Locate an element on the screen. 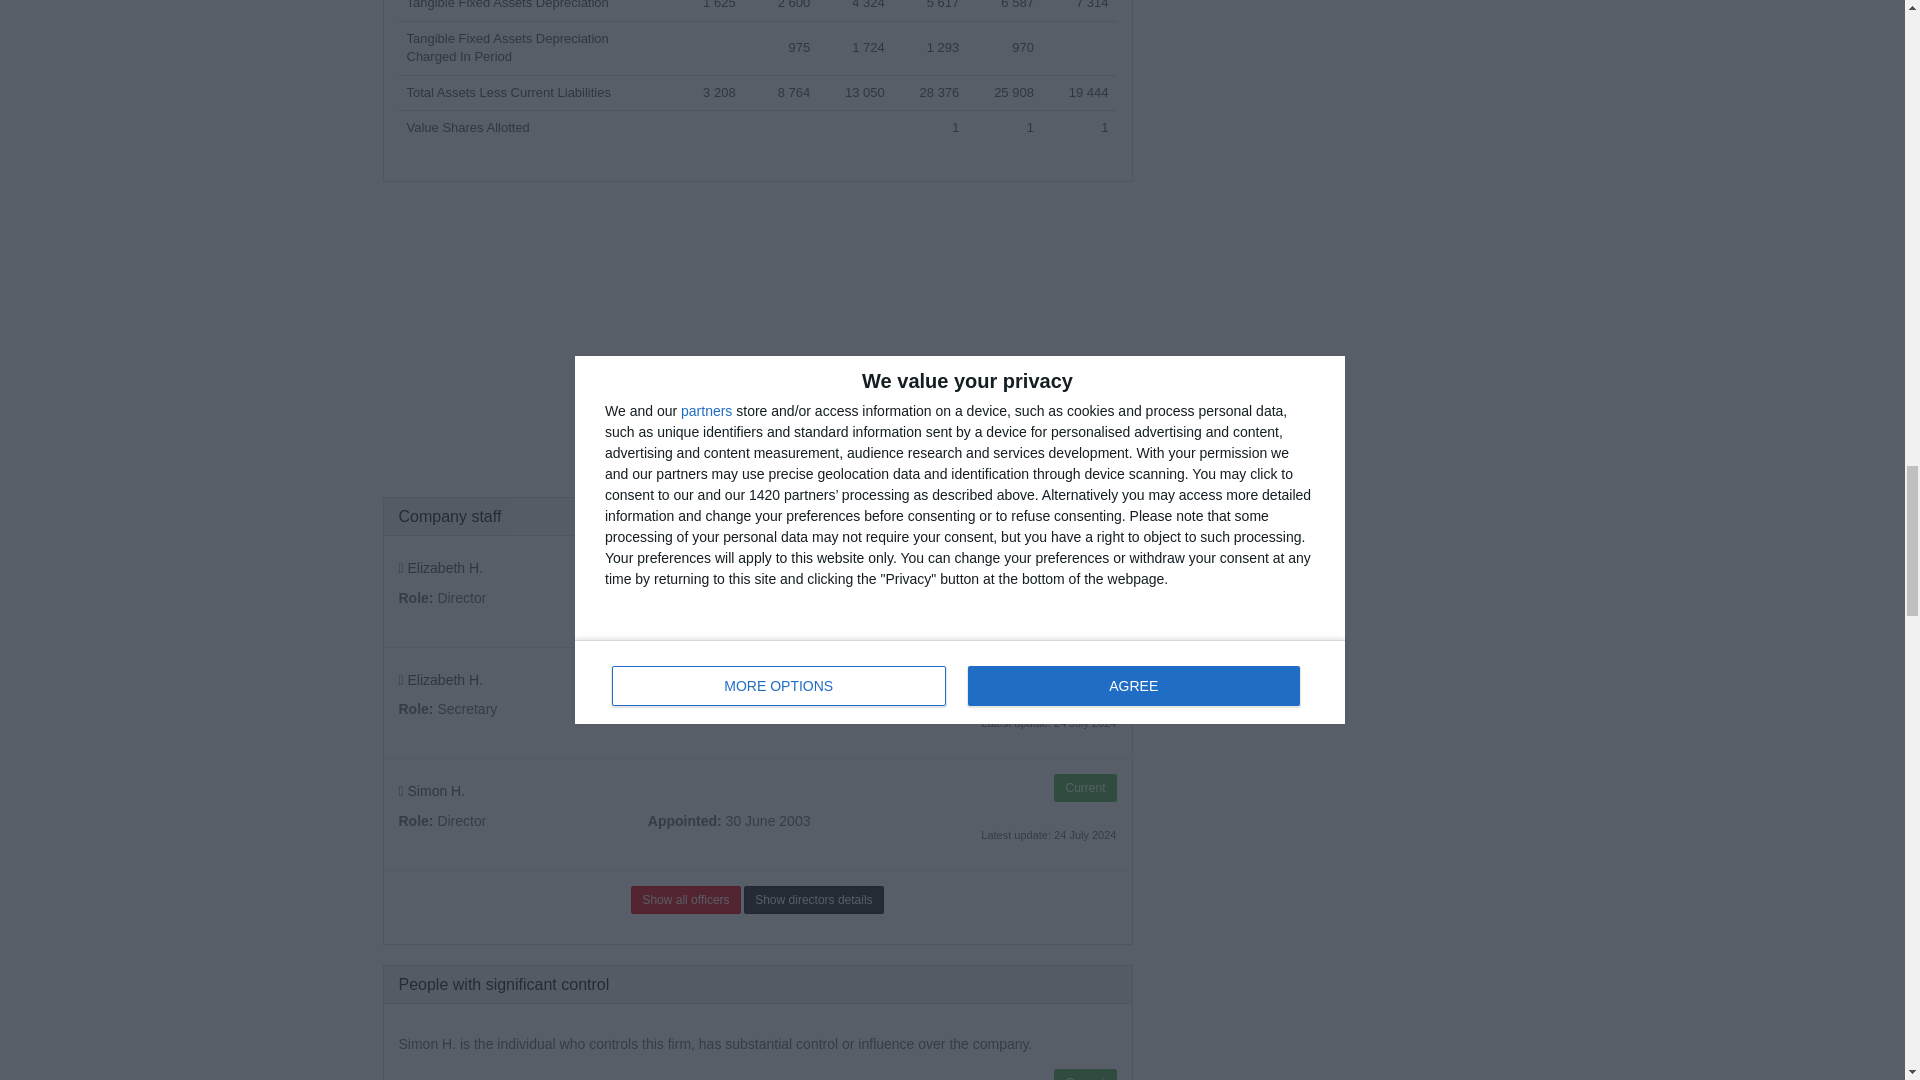  Show directors details is located at coordinates (814, 899).